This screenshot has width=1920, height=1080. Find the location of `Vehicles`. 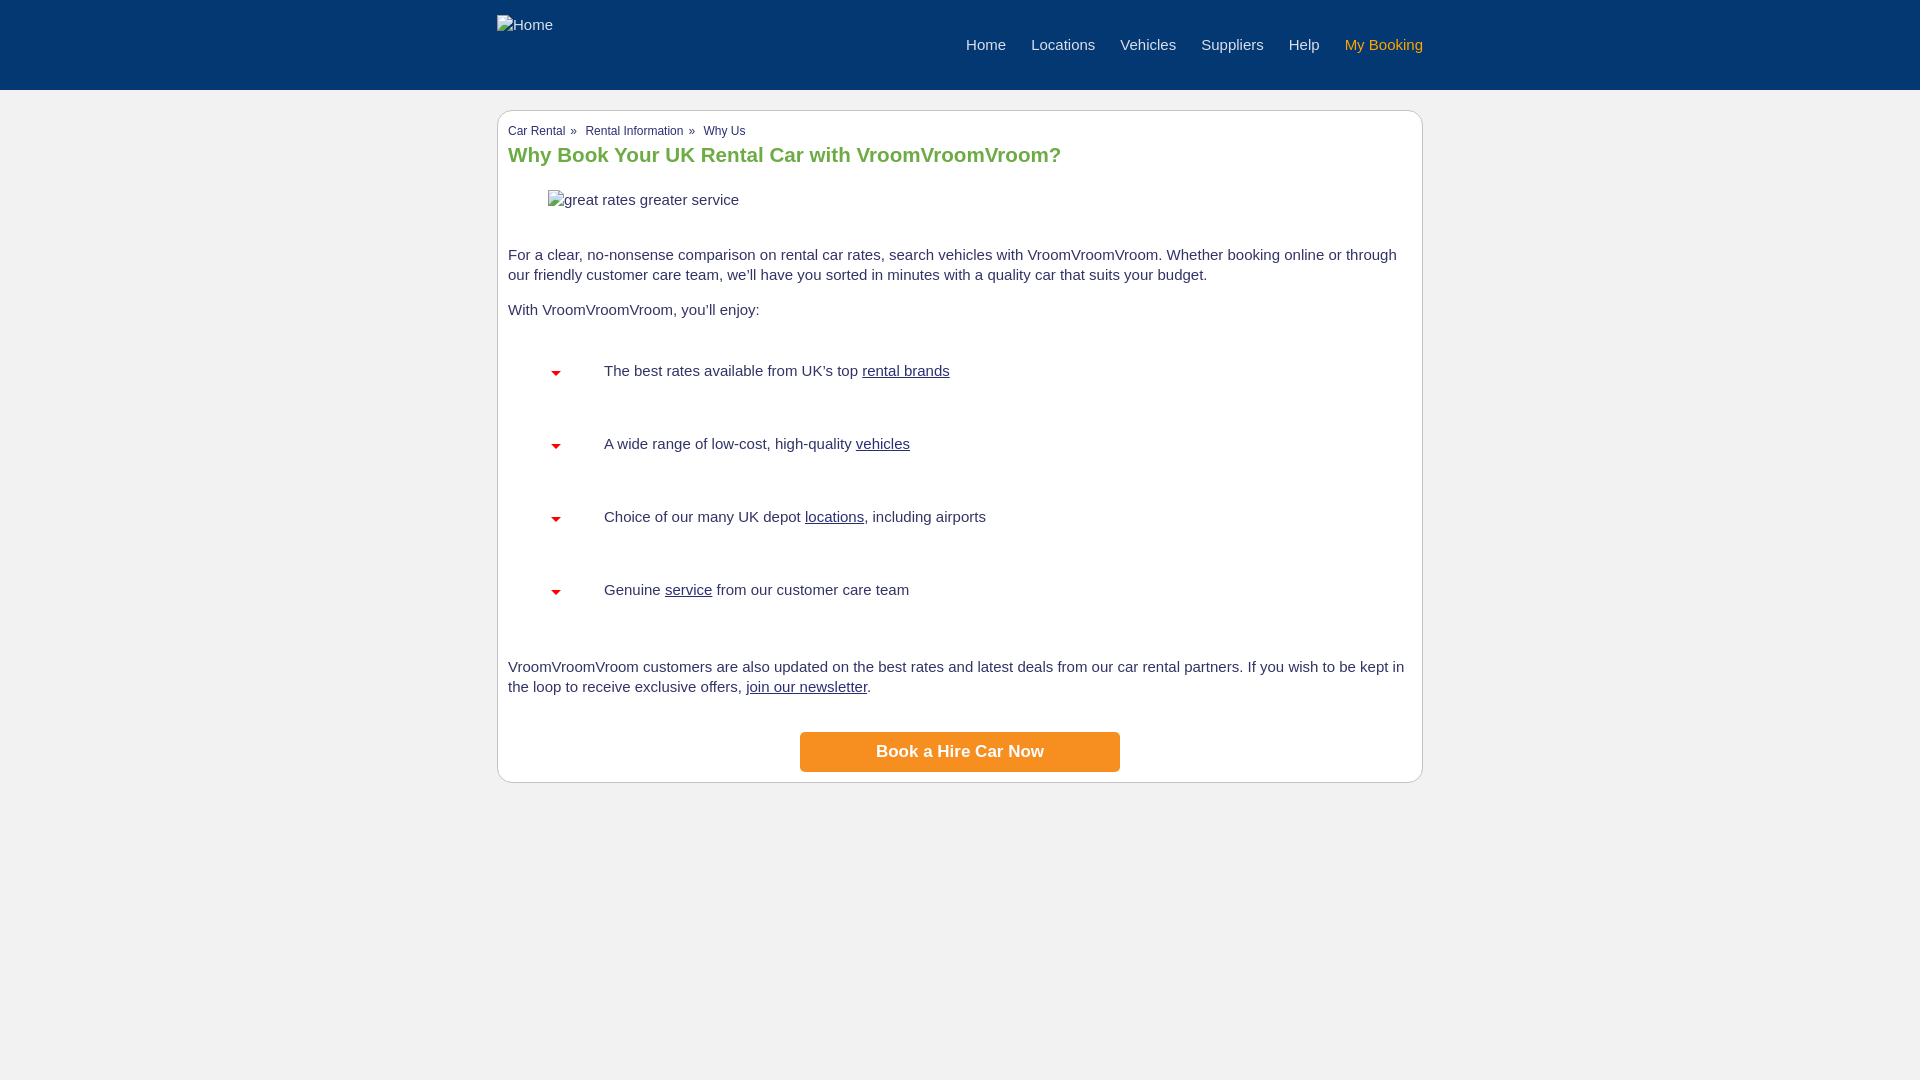

Vehicles is located at coordinates (1147, 44).